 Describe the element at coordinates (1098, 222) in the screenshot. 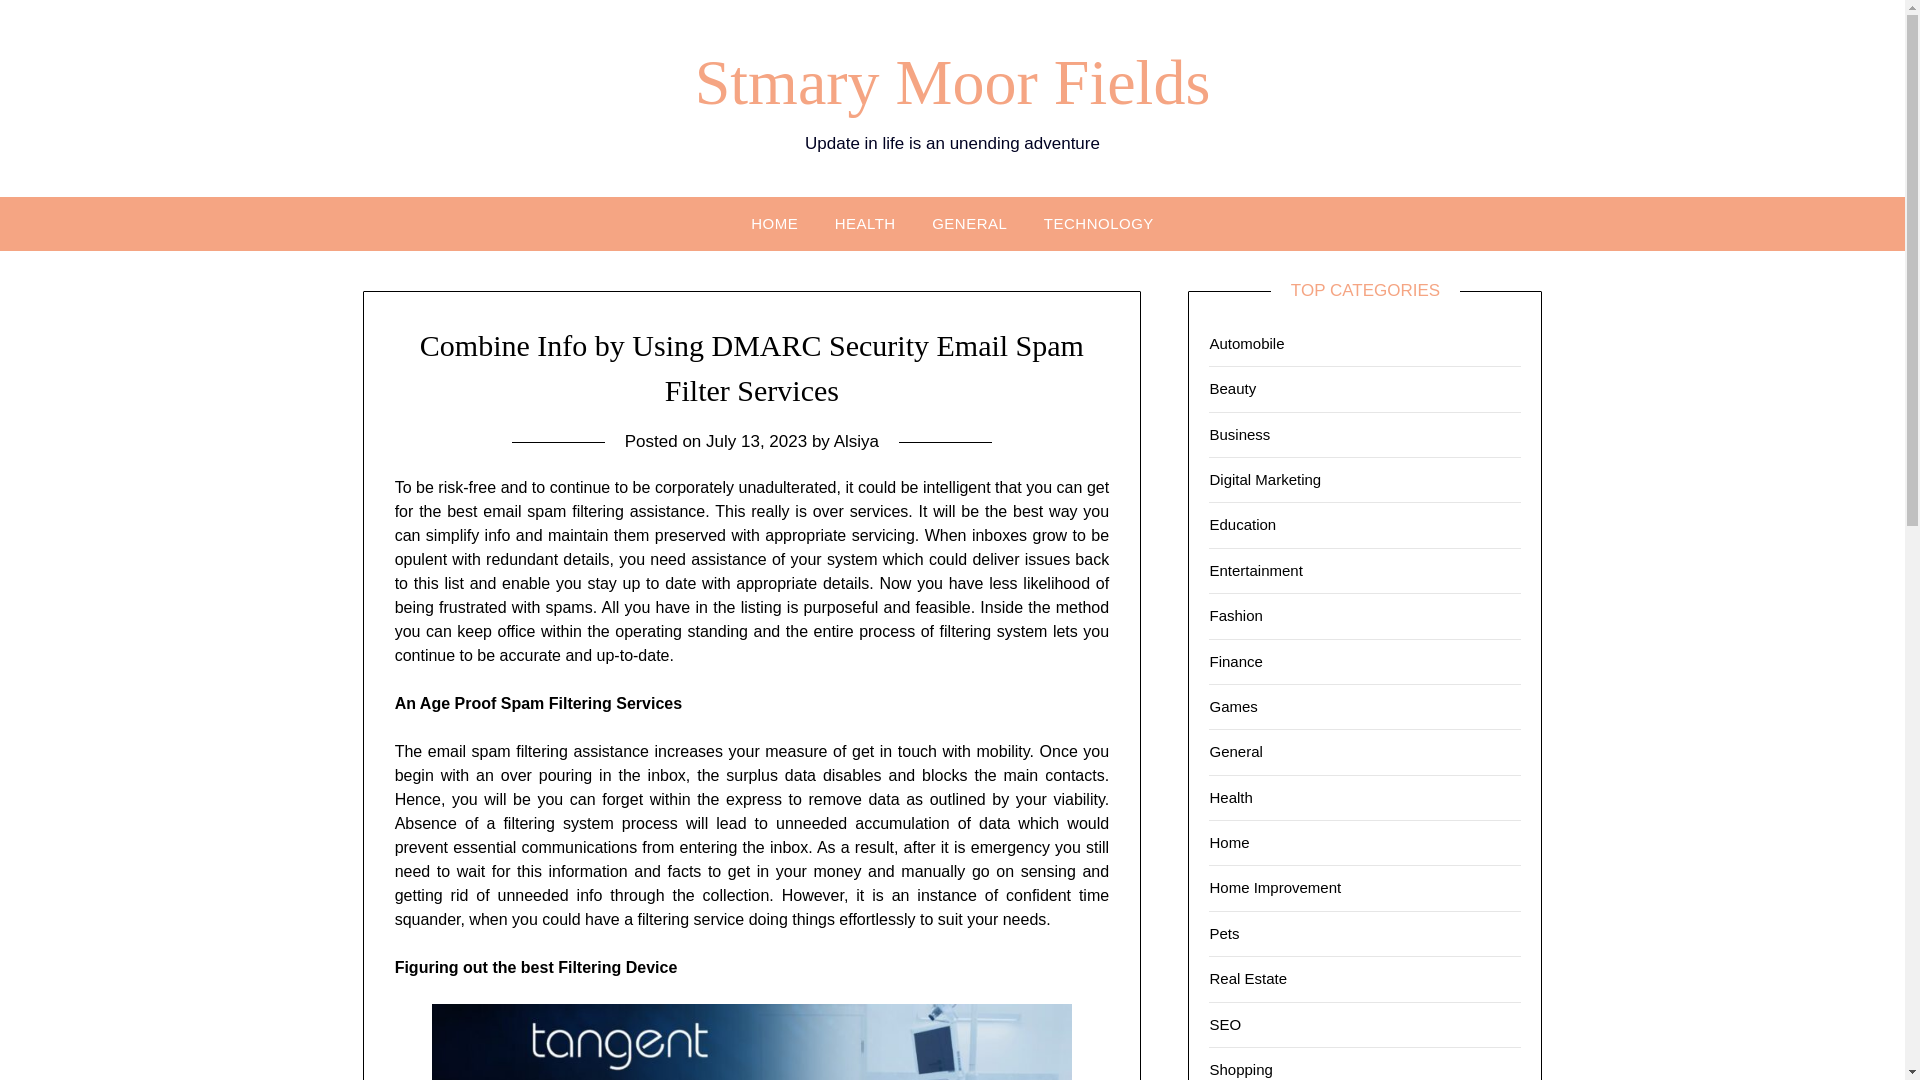

I see `TECHNOLOGY` at that location.